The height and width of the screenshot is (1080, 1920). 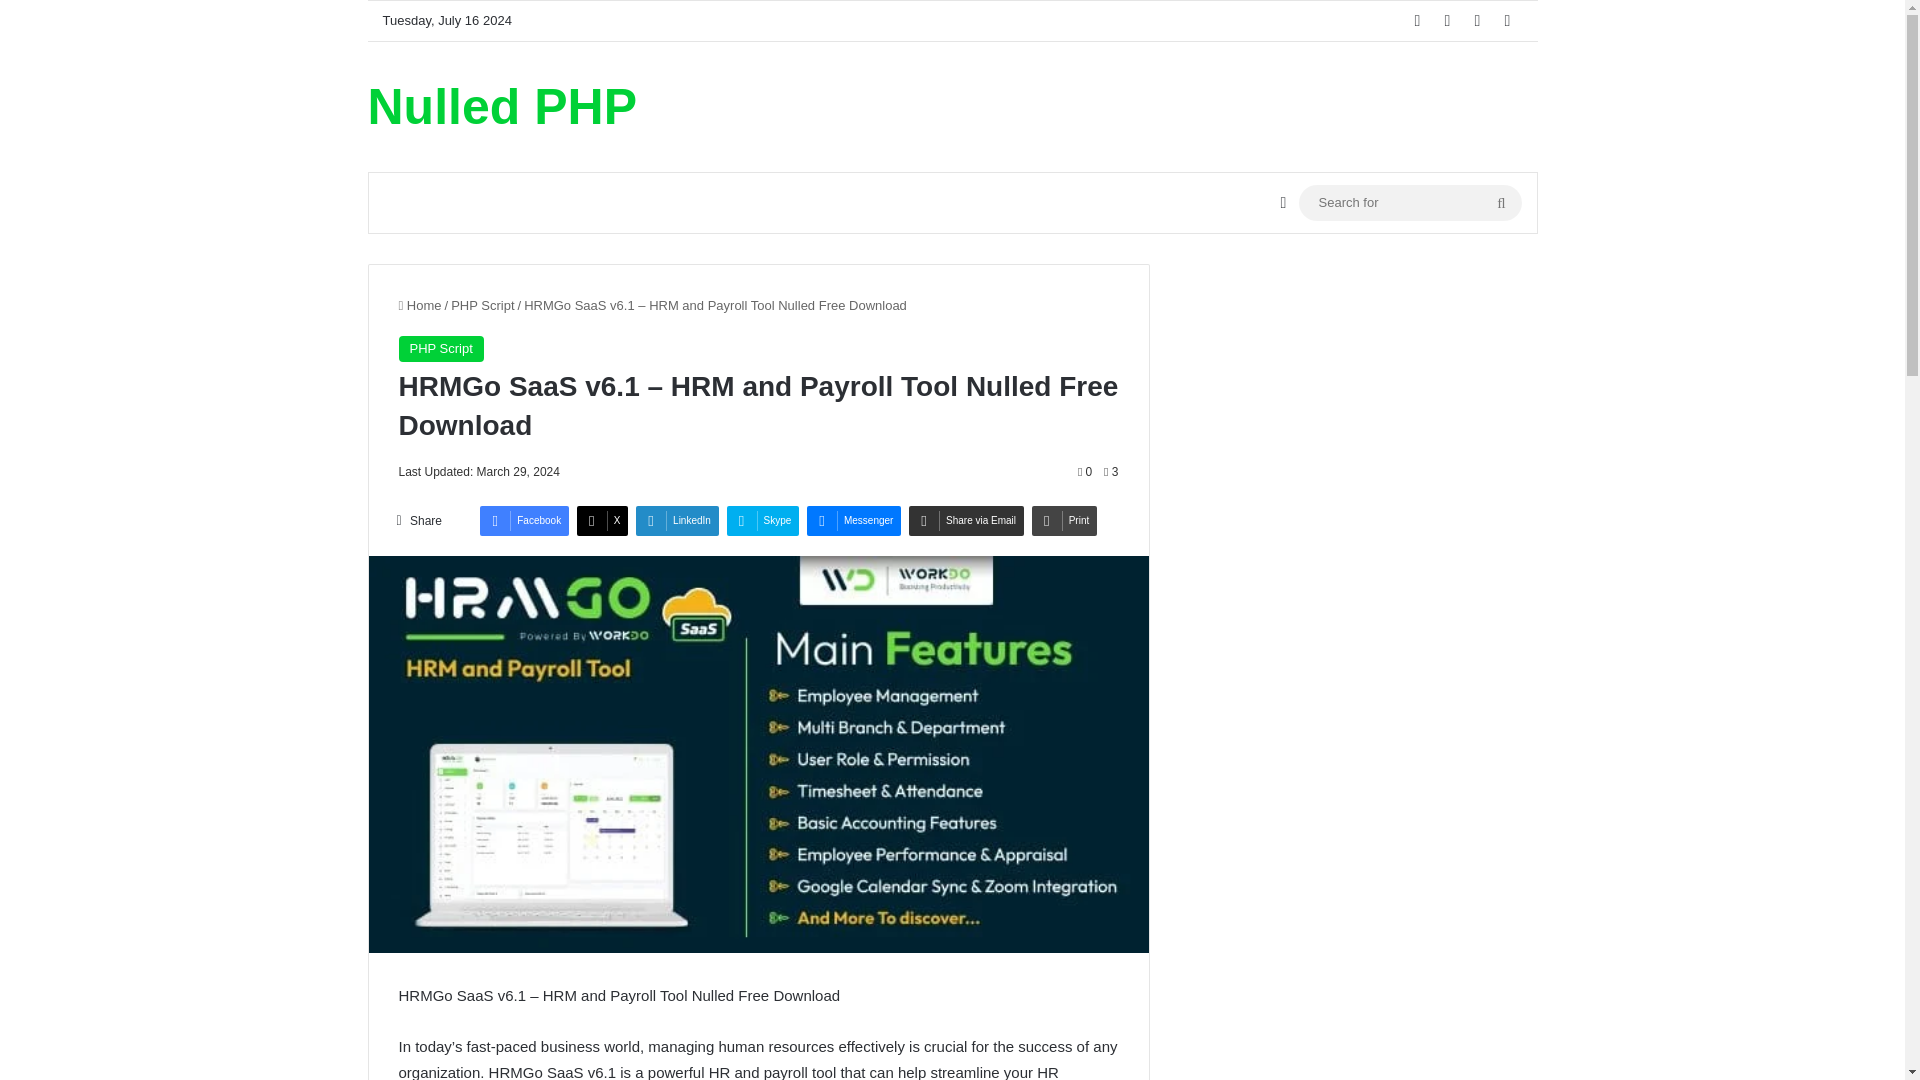 I want to click on X, so click(x=603, y=520).